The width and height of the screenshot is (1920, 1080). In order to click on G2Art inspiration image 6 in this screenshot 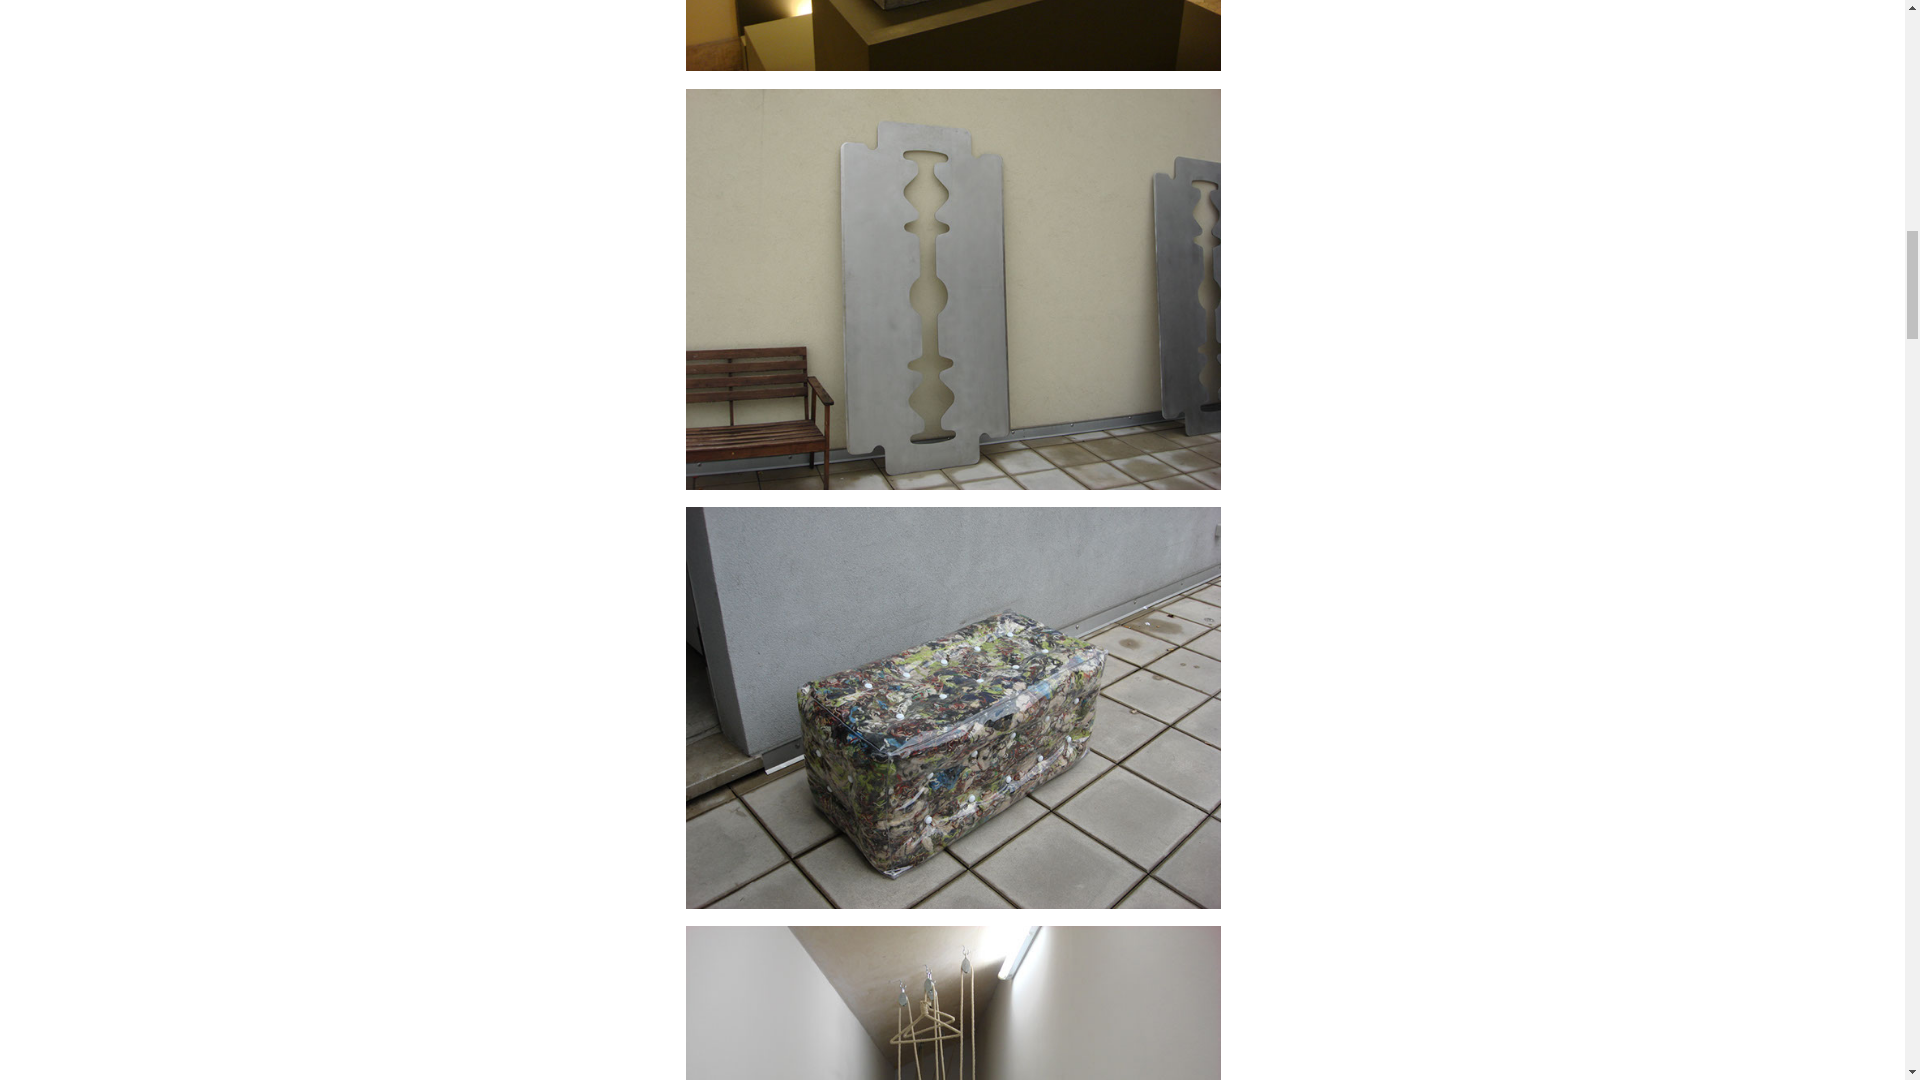, I will do `click(953, 707)`.